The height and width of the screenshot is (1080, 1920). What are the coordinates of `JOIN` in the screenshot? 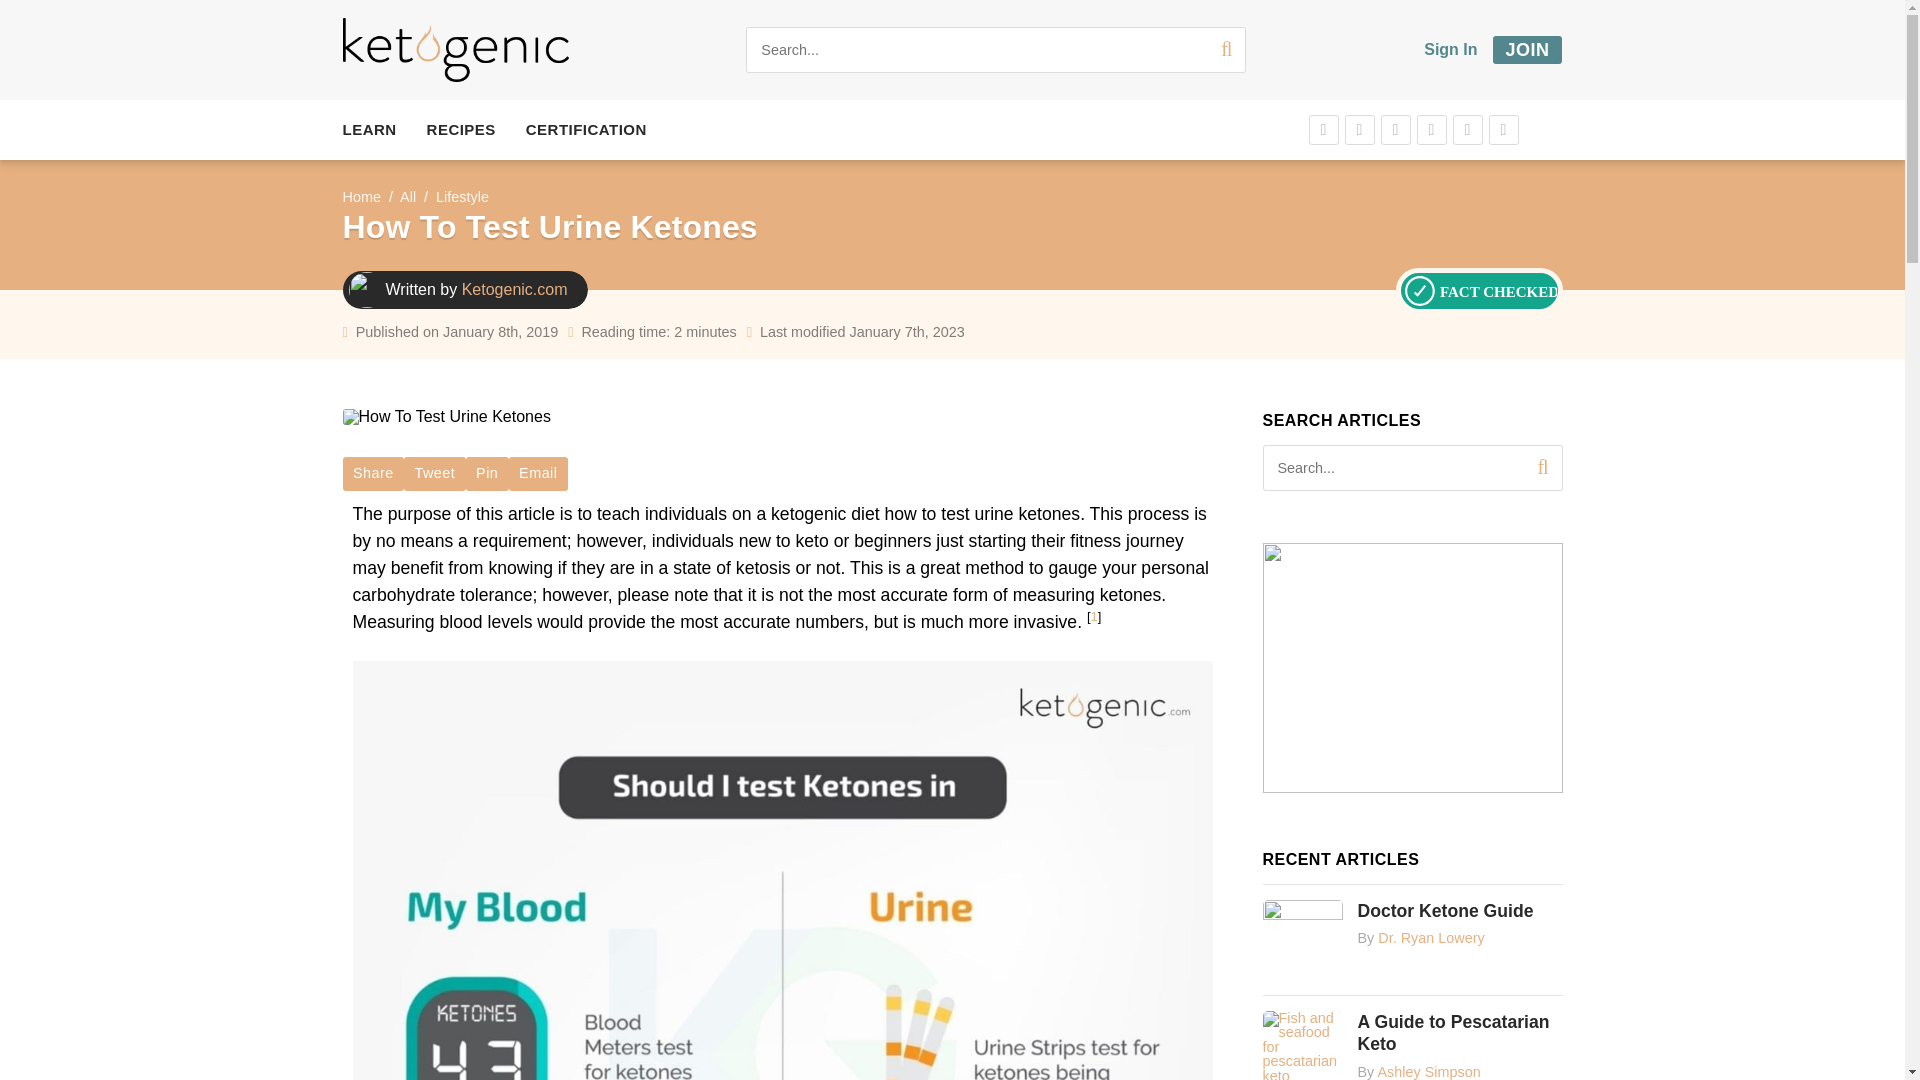 It's located at (1528, 49).